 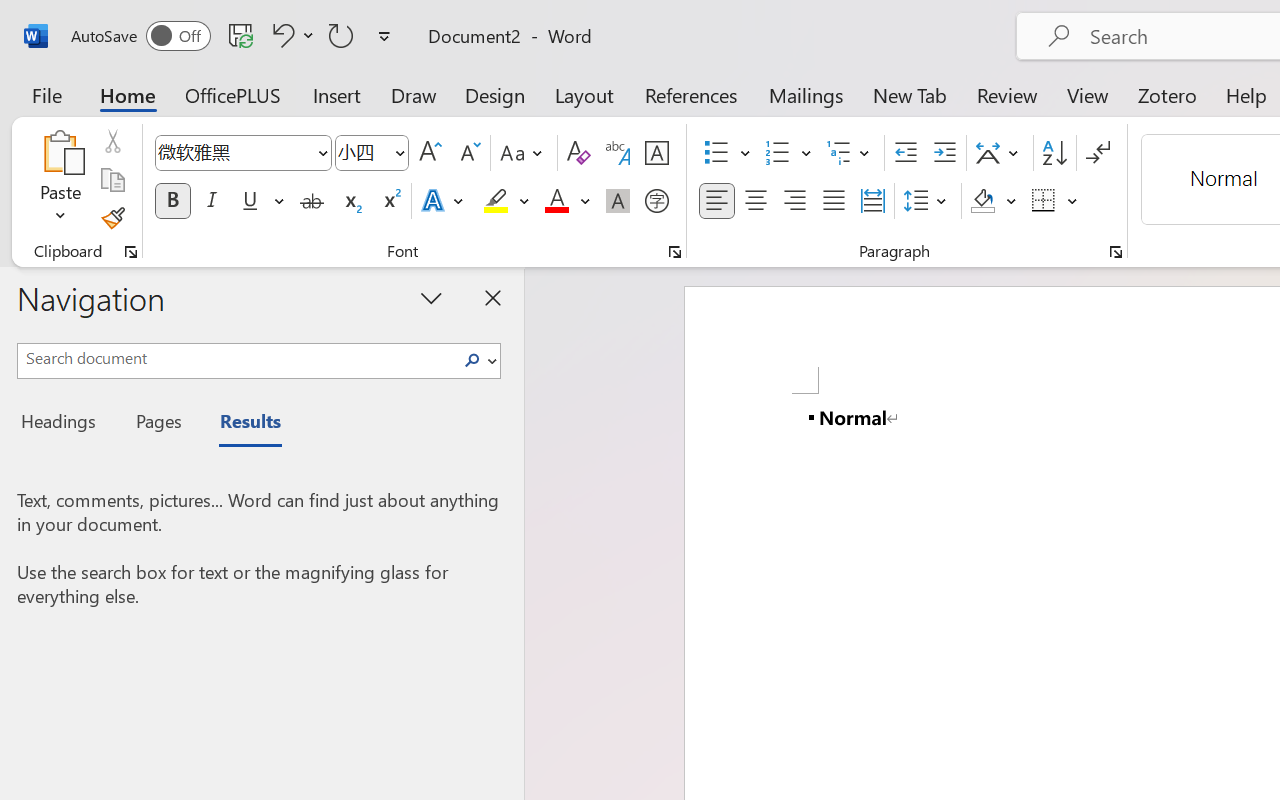 What do you see at coordinates (982, 201) in the screenshot?
I see `Shading RGB(0, 0, 0)` at bounding box center [982, 201].